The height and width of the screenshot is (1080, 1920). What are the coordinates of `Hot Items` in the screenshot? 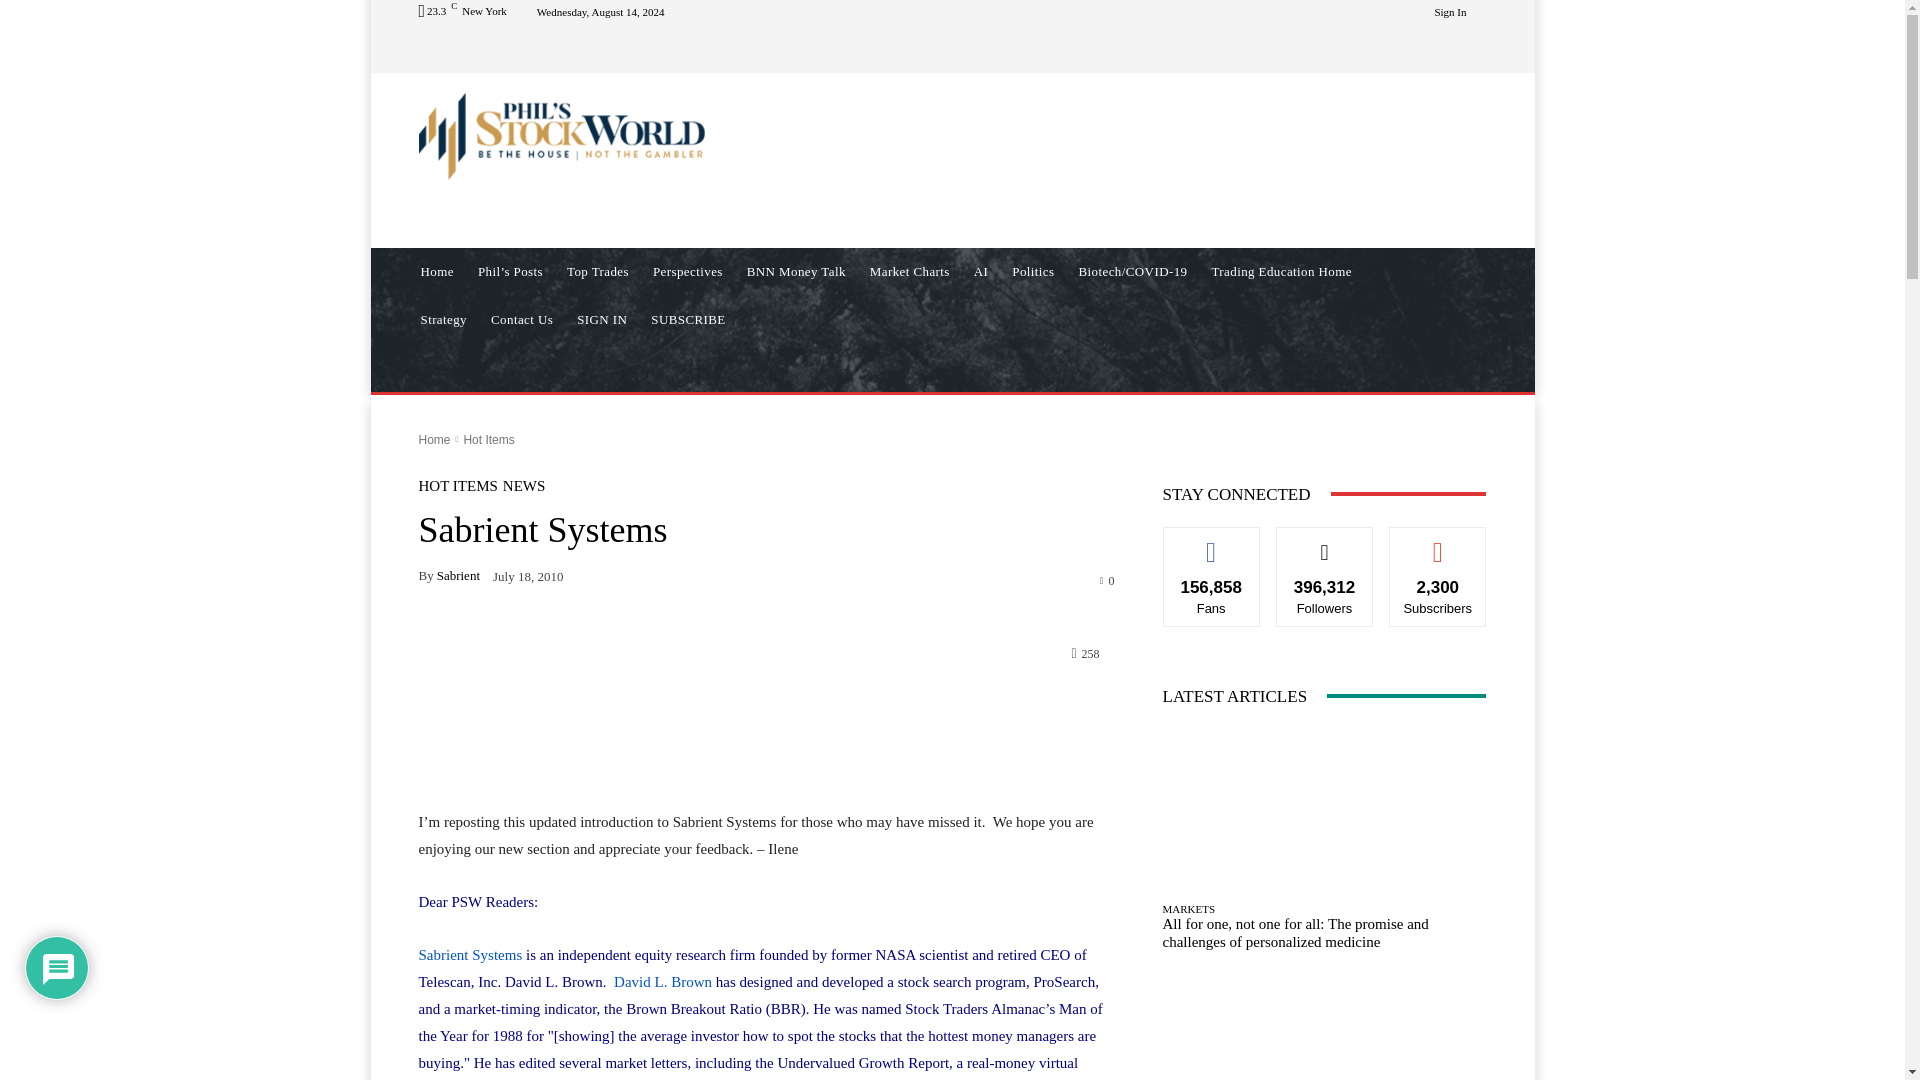 It's located at (488, 440).